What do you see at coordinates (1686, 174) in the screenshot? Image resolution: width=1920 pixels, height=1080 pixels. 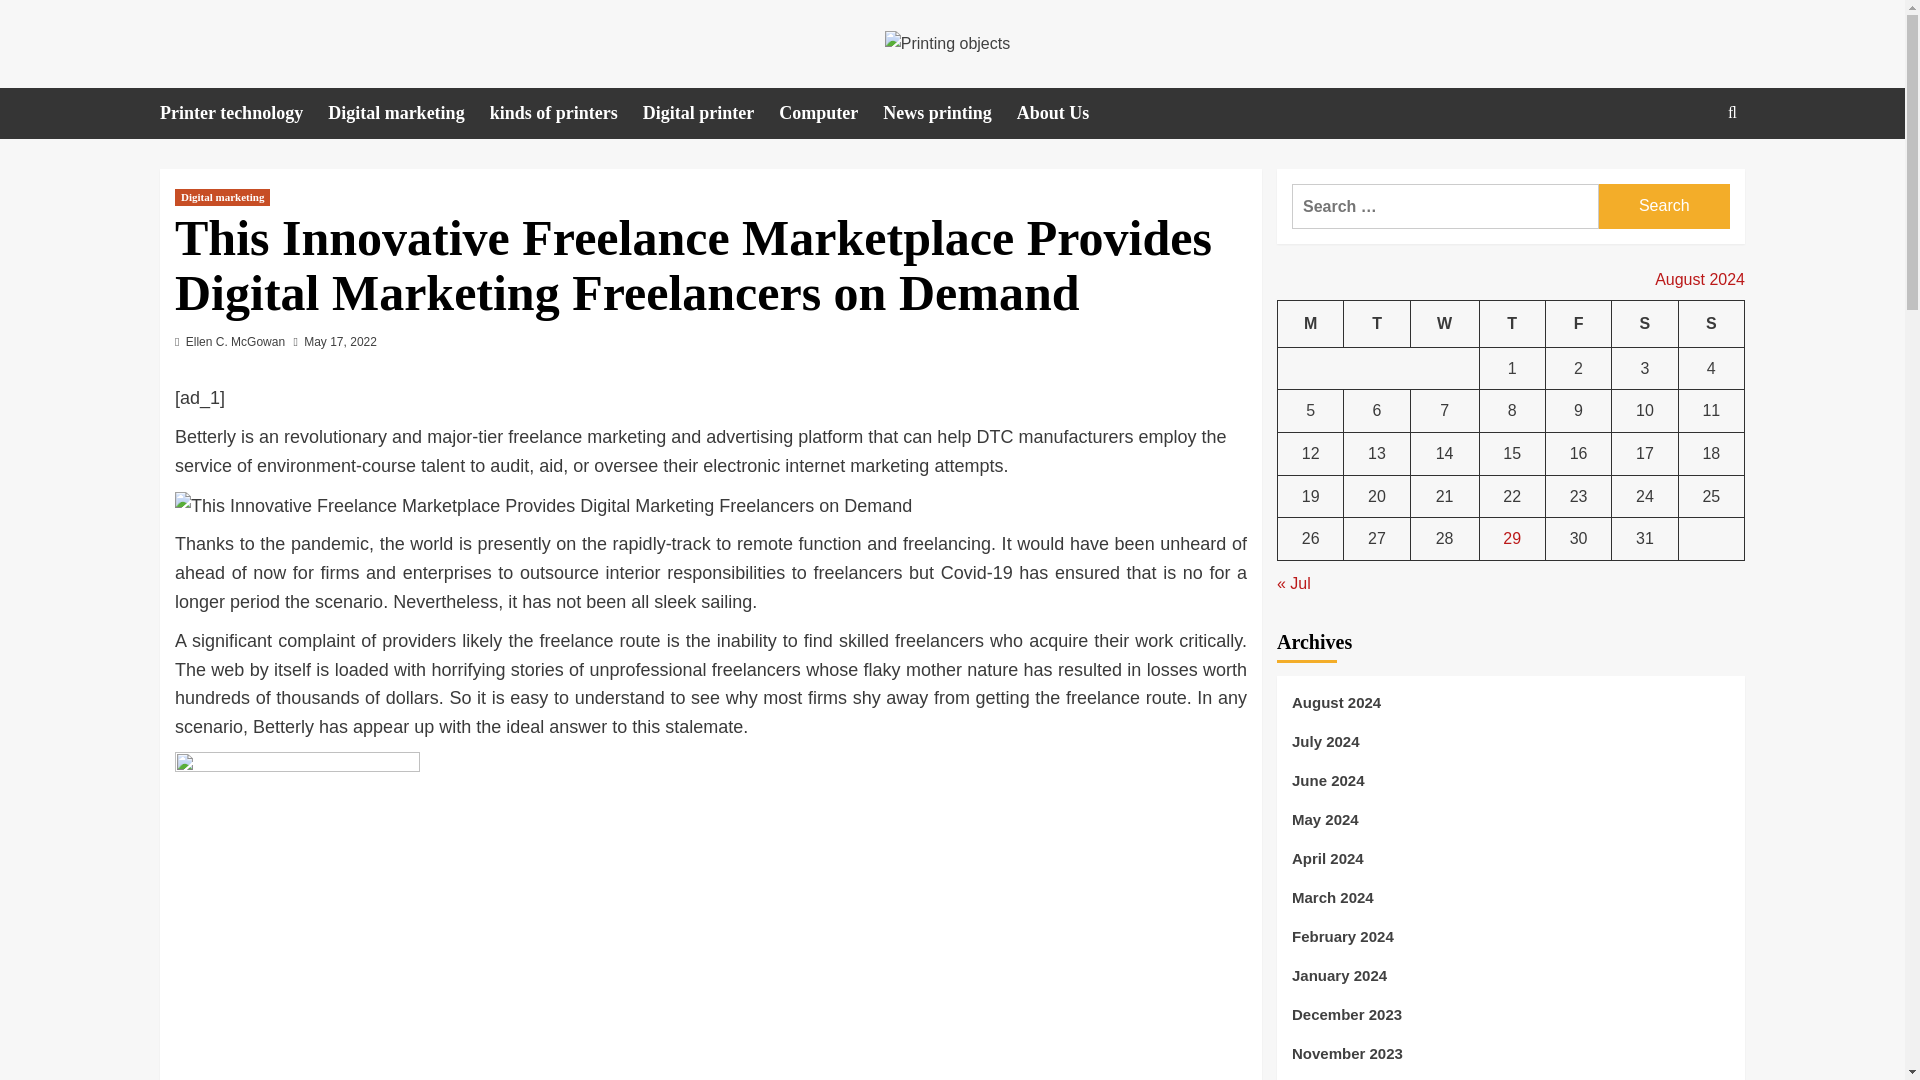 I see `Search` at bounding box center [1686, 174].